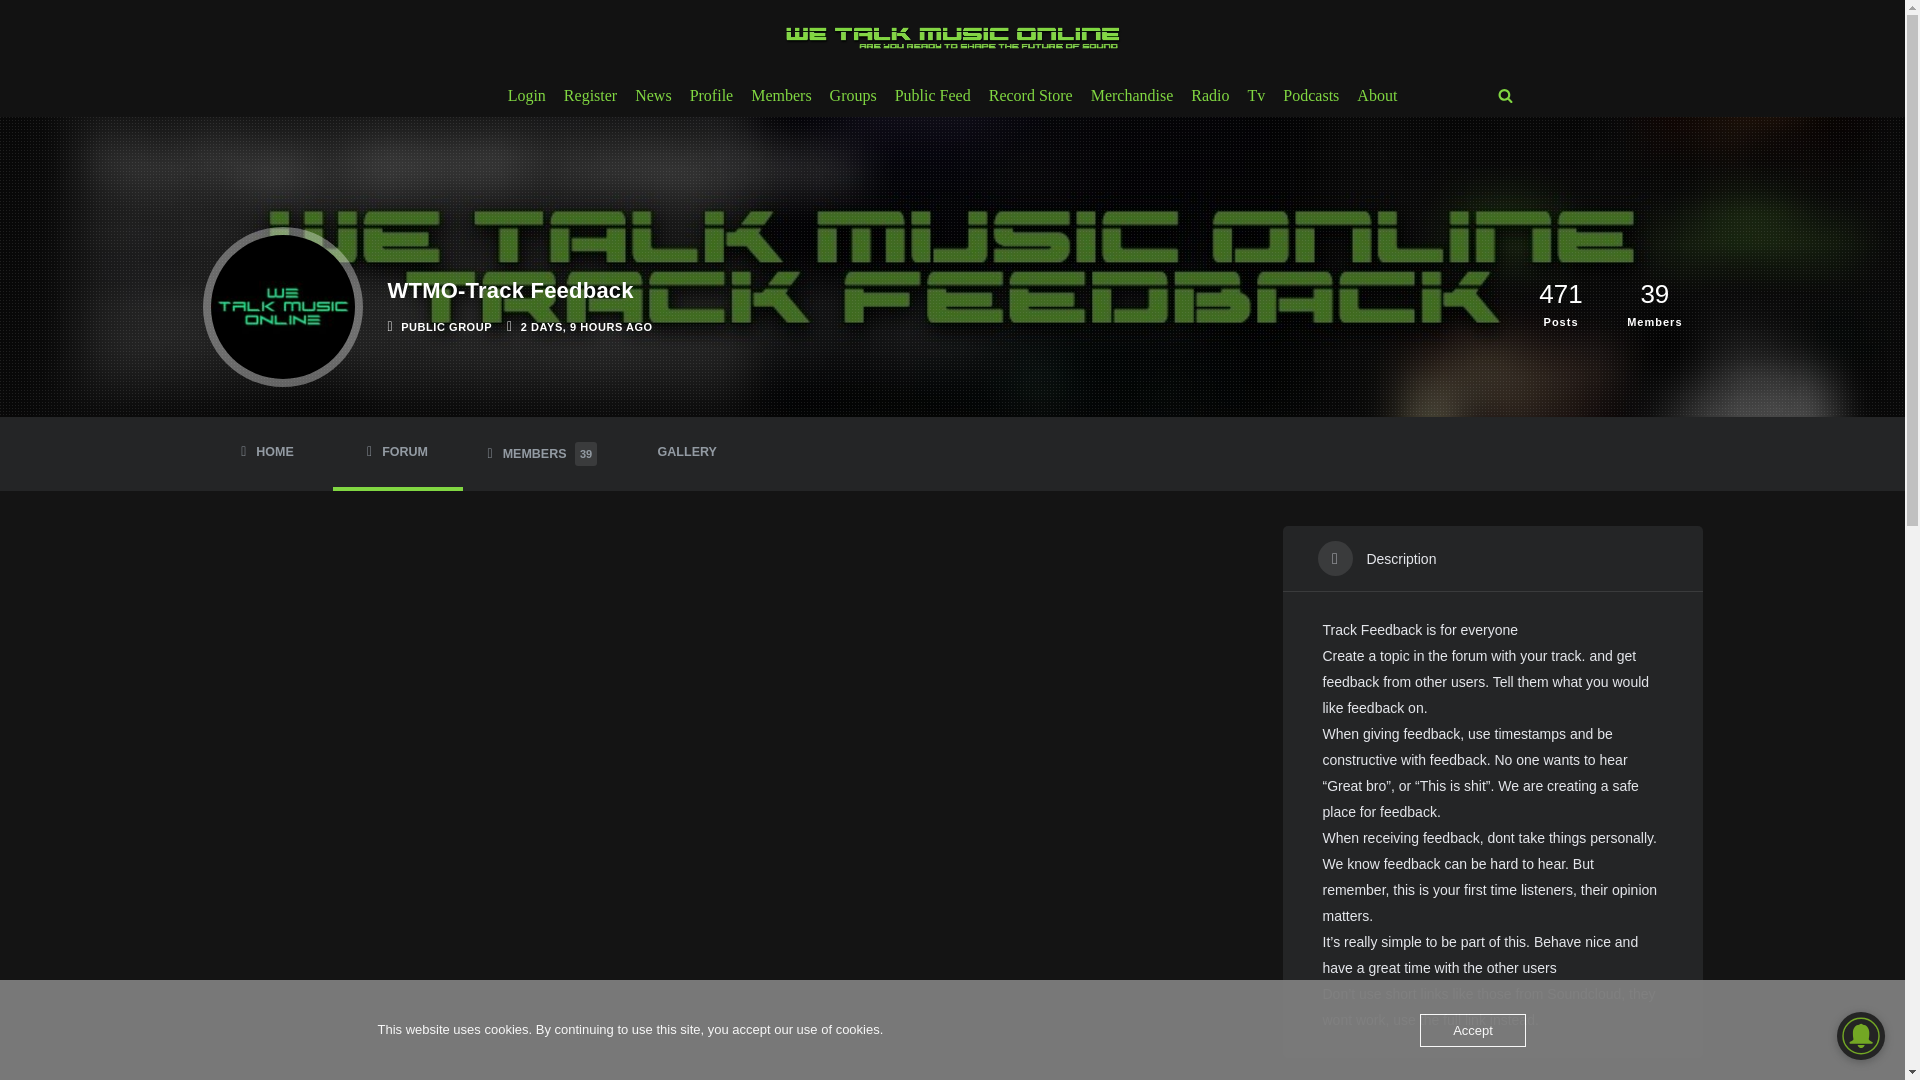 The width and height of the screenshot is (1920, 1080). Describe the element at coordinates (652, 96) in the screenshot. I see `News` at that location.